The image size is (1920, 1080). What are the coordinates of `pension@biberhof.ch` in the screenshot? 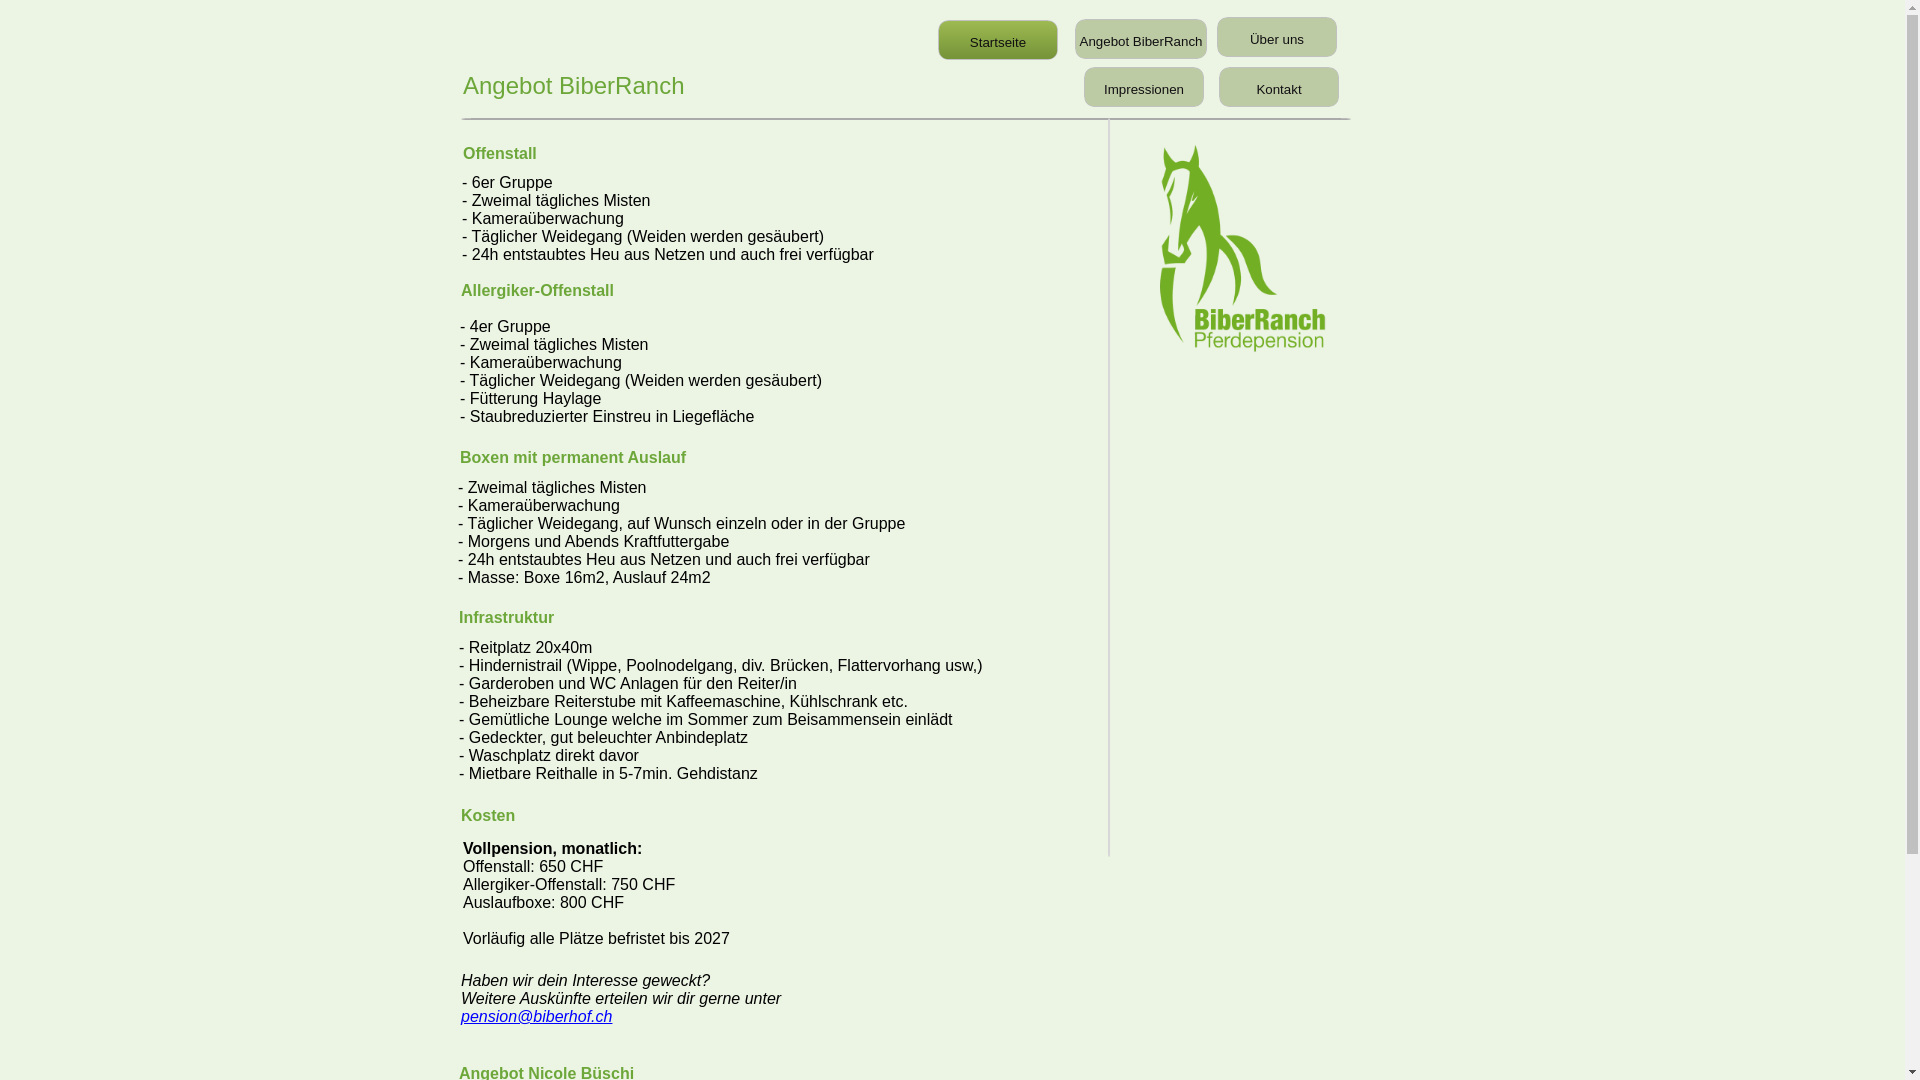 It's located at (536, 1016).